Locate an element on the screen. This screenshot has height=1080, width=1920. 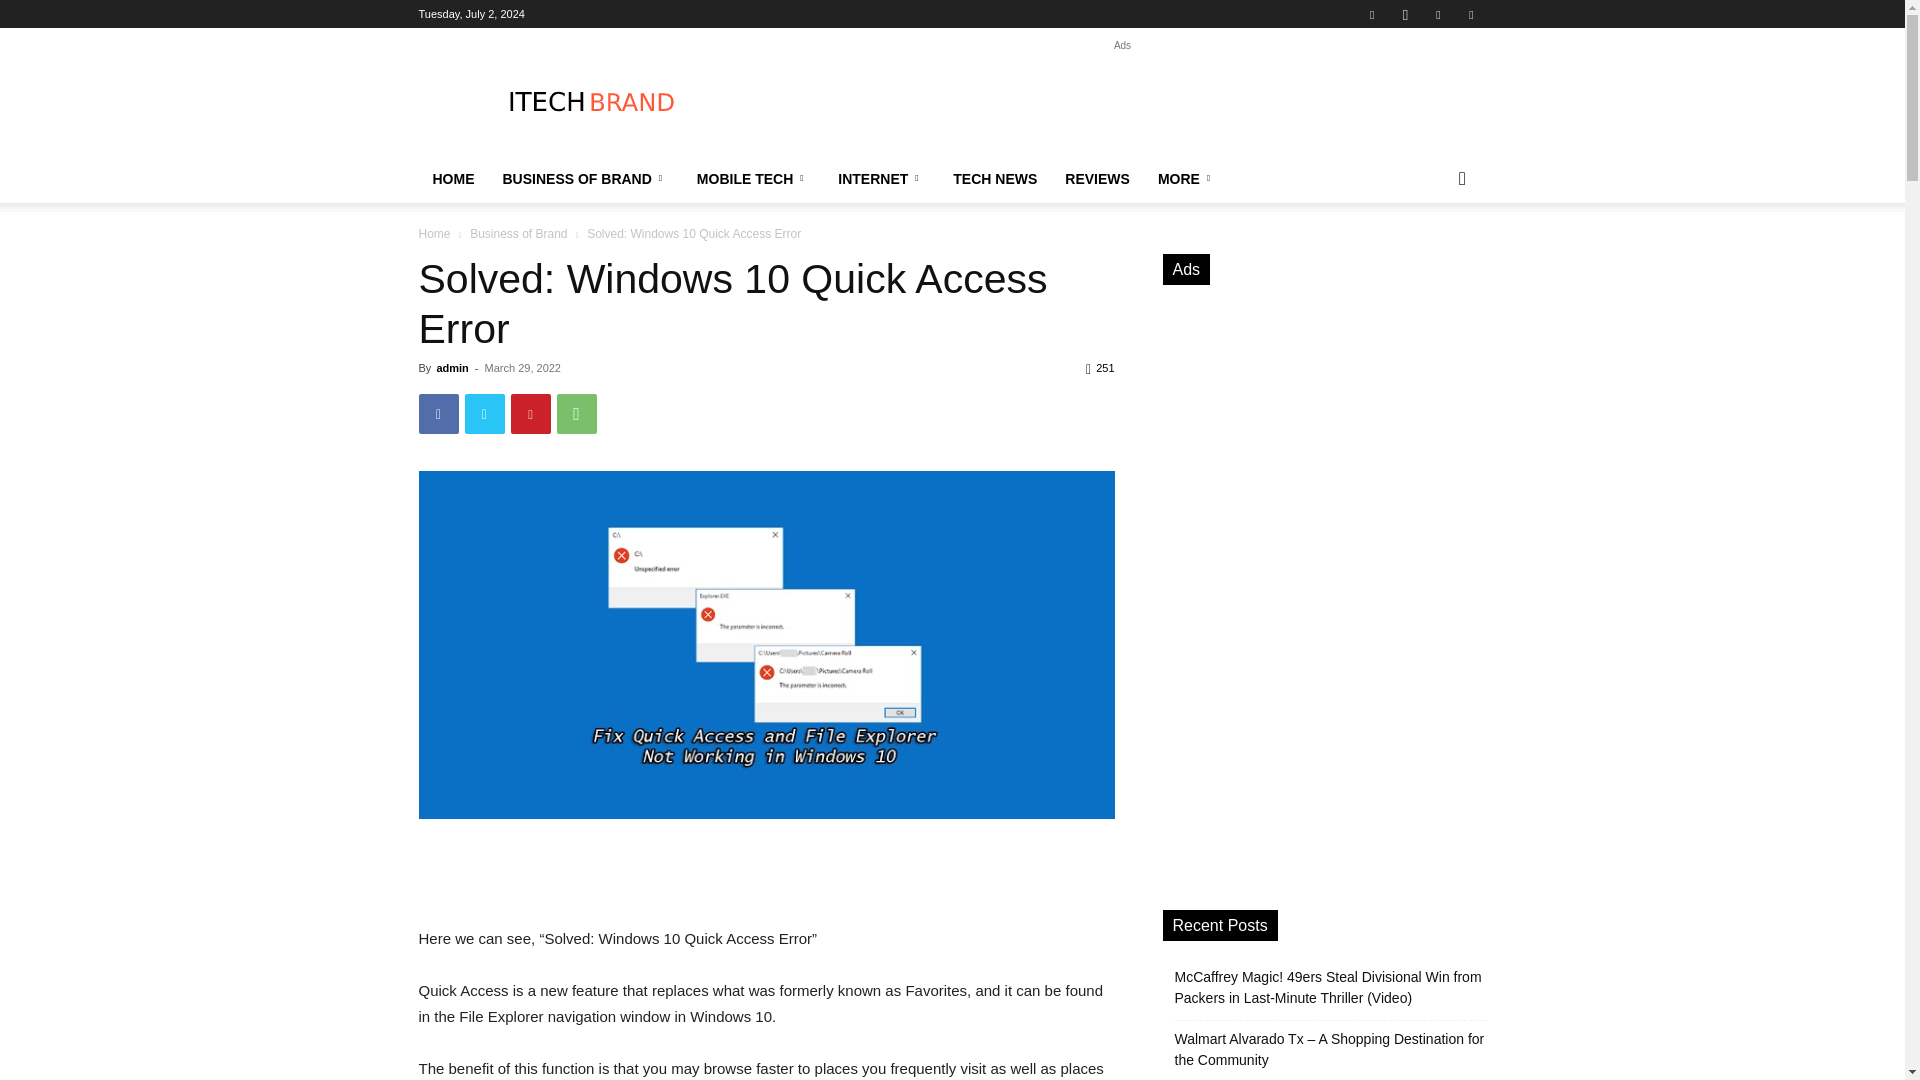
View all posts in Business of Brand is located at coordinates (518, 233).